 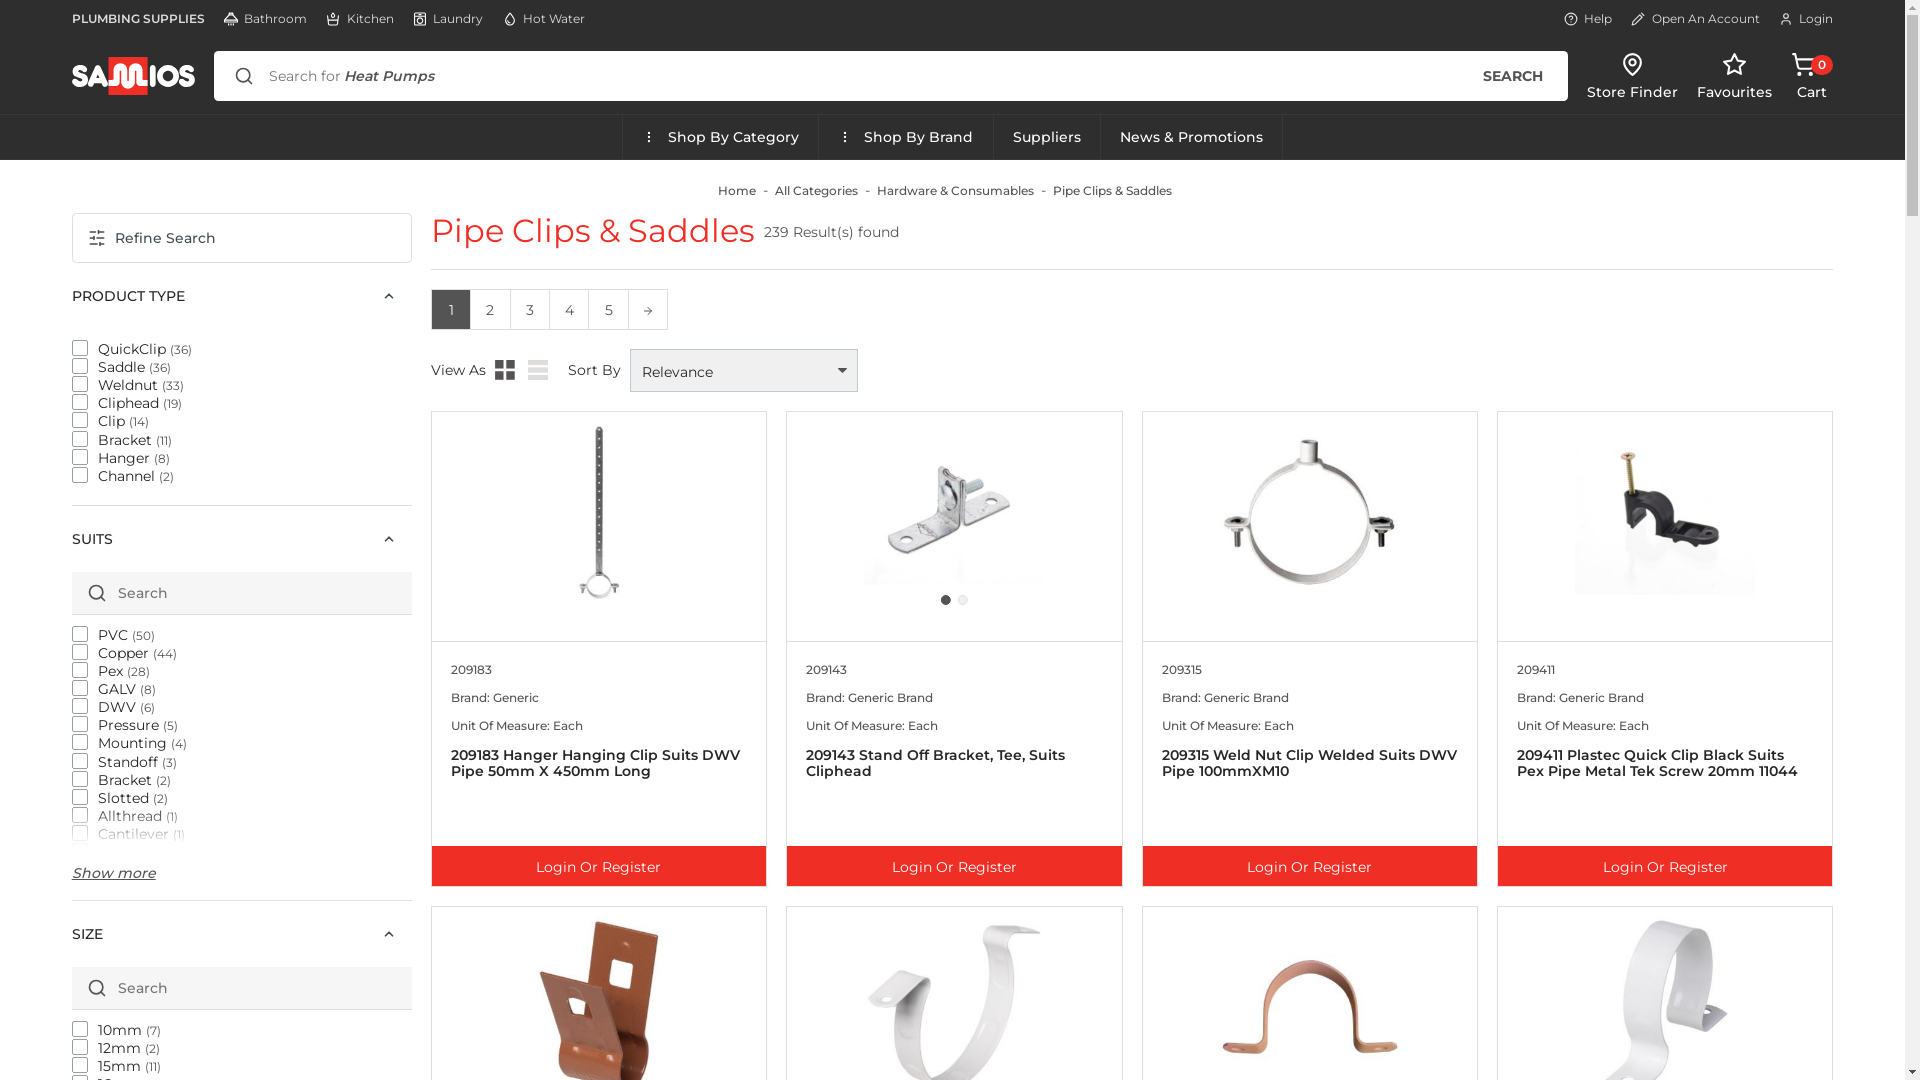 What do you see at coordinates (954, 190) in the screenshot?
I see `Hardware & Consumables` at bounding box center [954, 190].